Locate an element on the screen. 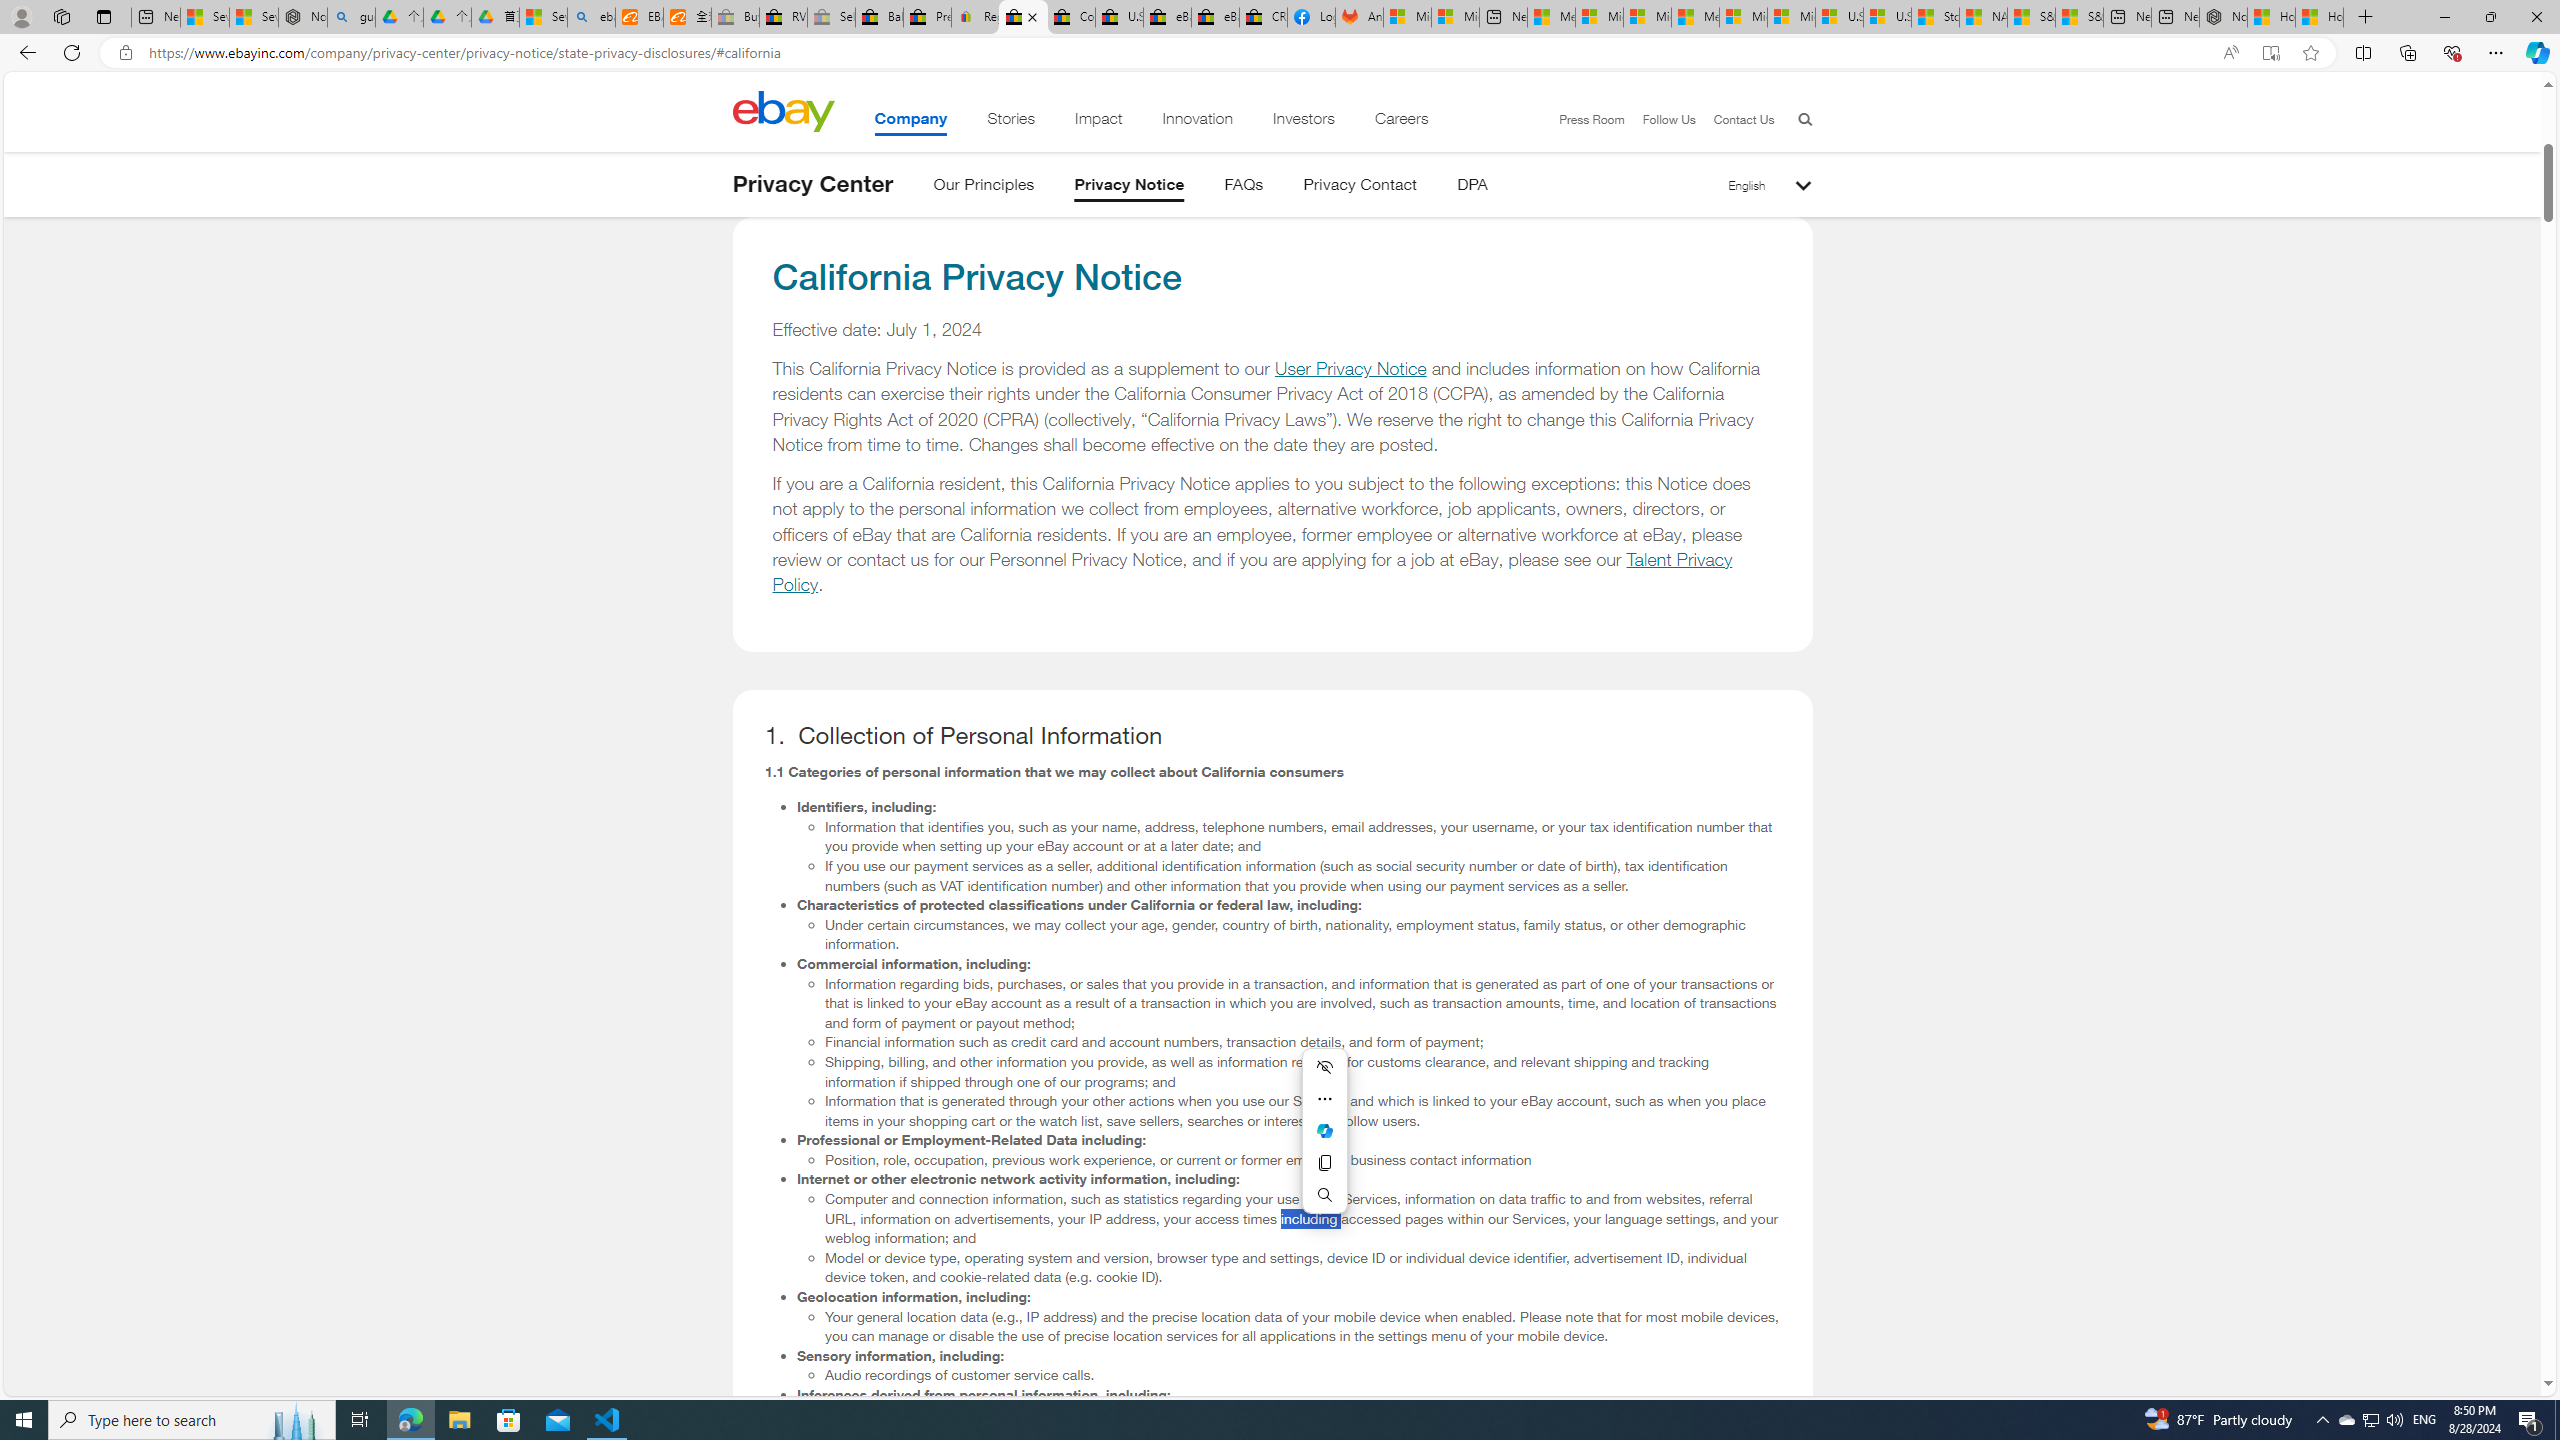  Buy Auto Parts & Accessories | eBay - Sleeping is located at coordinates (736, 17).